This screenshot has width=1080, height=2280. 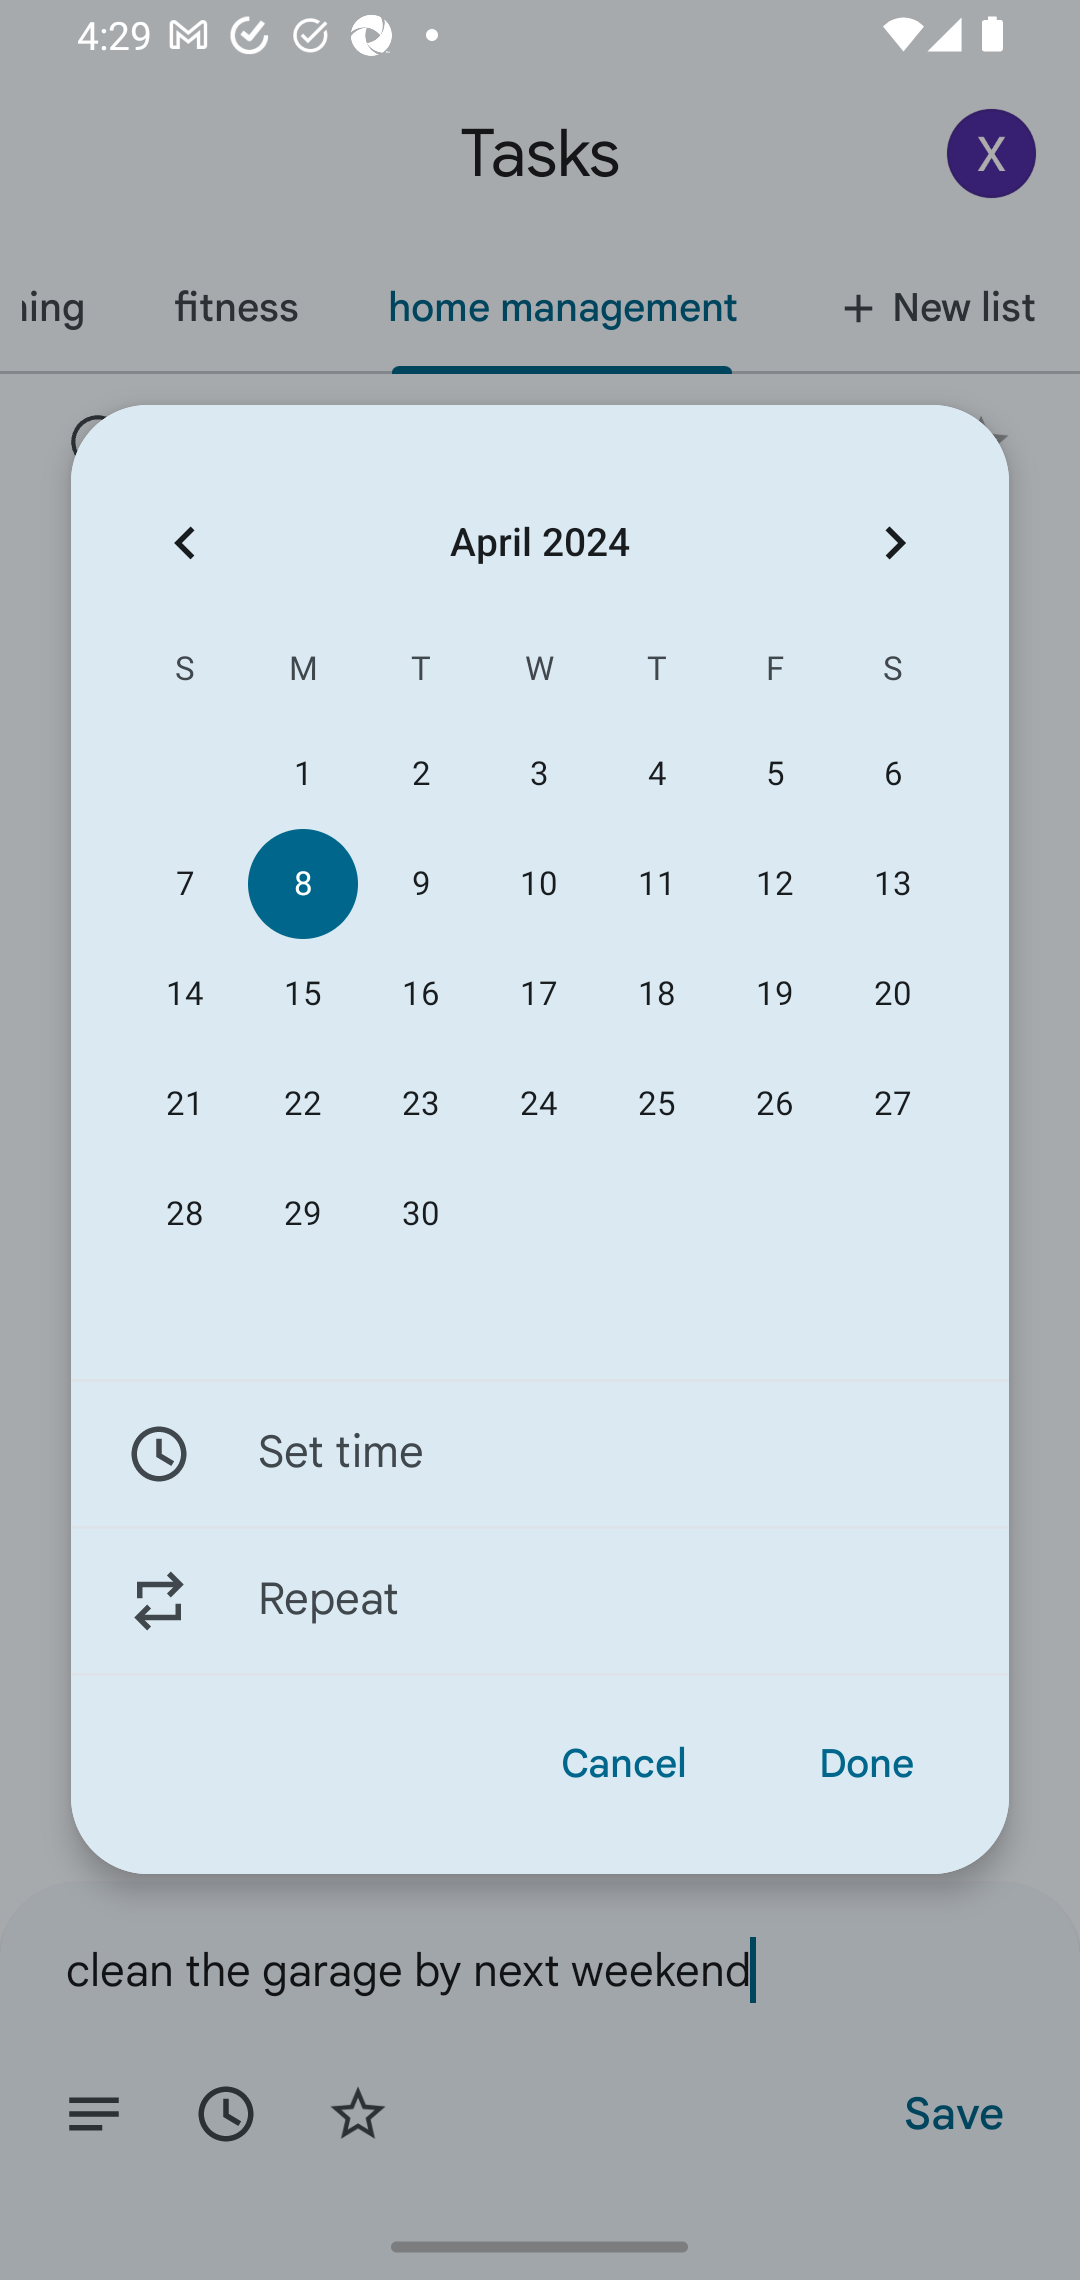 I want to click on 26 26 April 2024, so click(x=774, y=1103).